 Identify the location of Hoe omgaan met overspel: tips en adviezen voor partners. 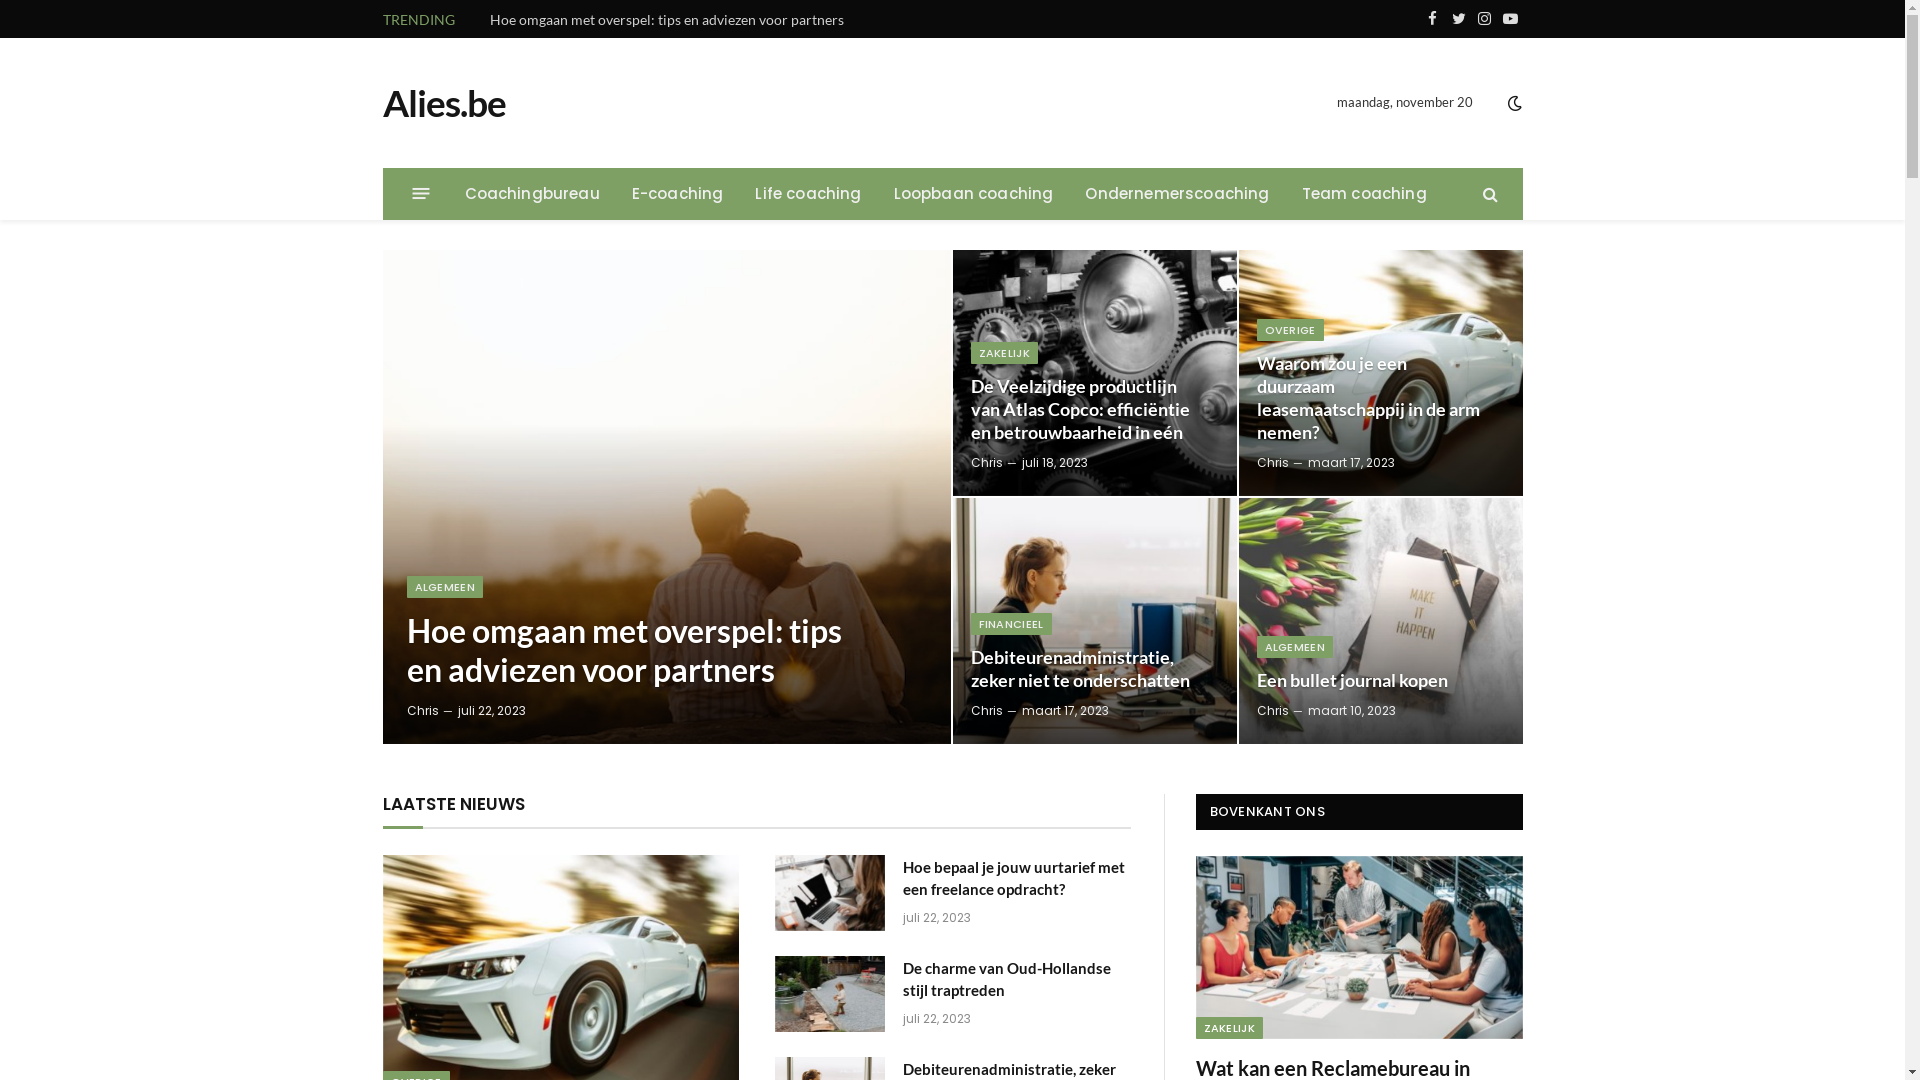
(666, 497).